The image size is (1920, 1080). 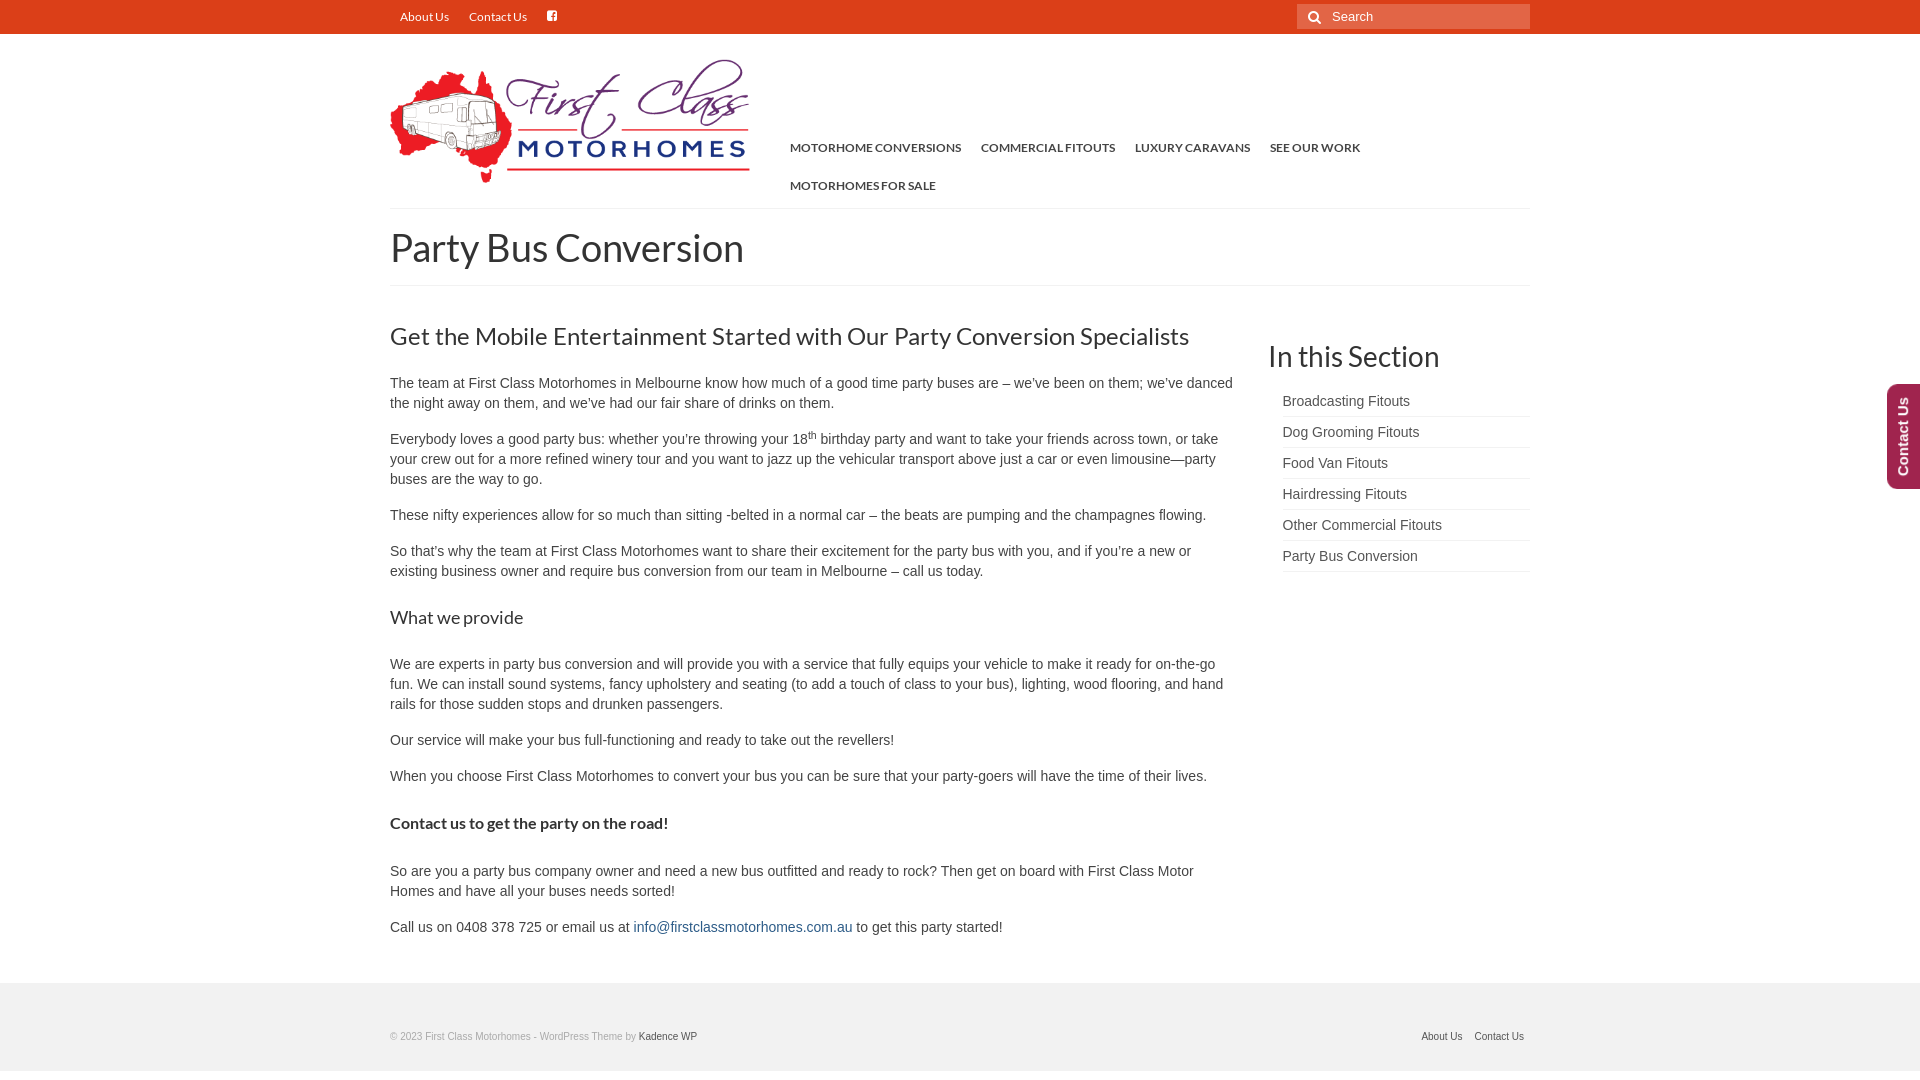 What do you see at coordinates (744, 927) in the screenshot?
I see `info@firstclassmotorhomes.com.au` at bounding box center [744, 927].